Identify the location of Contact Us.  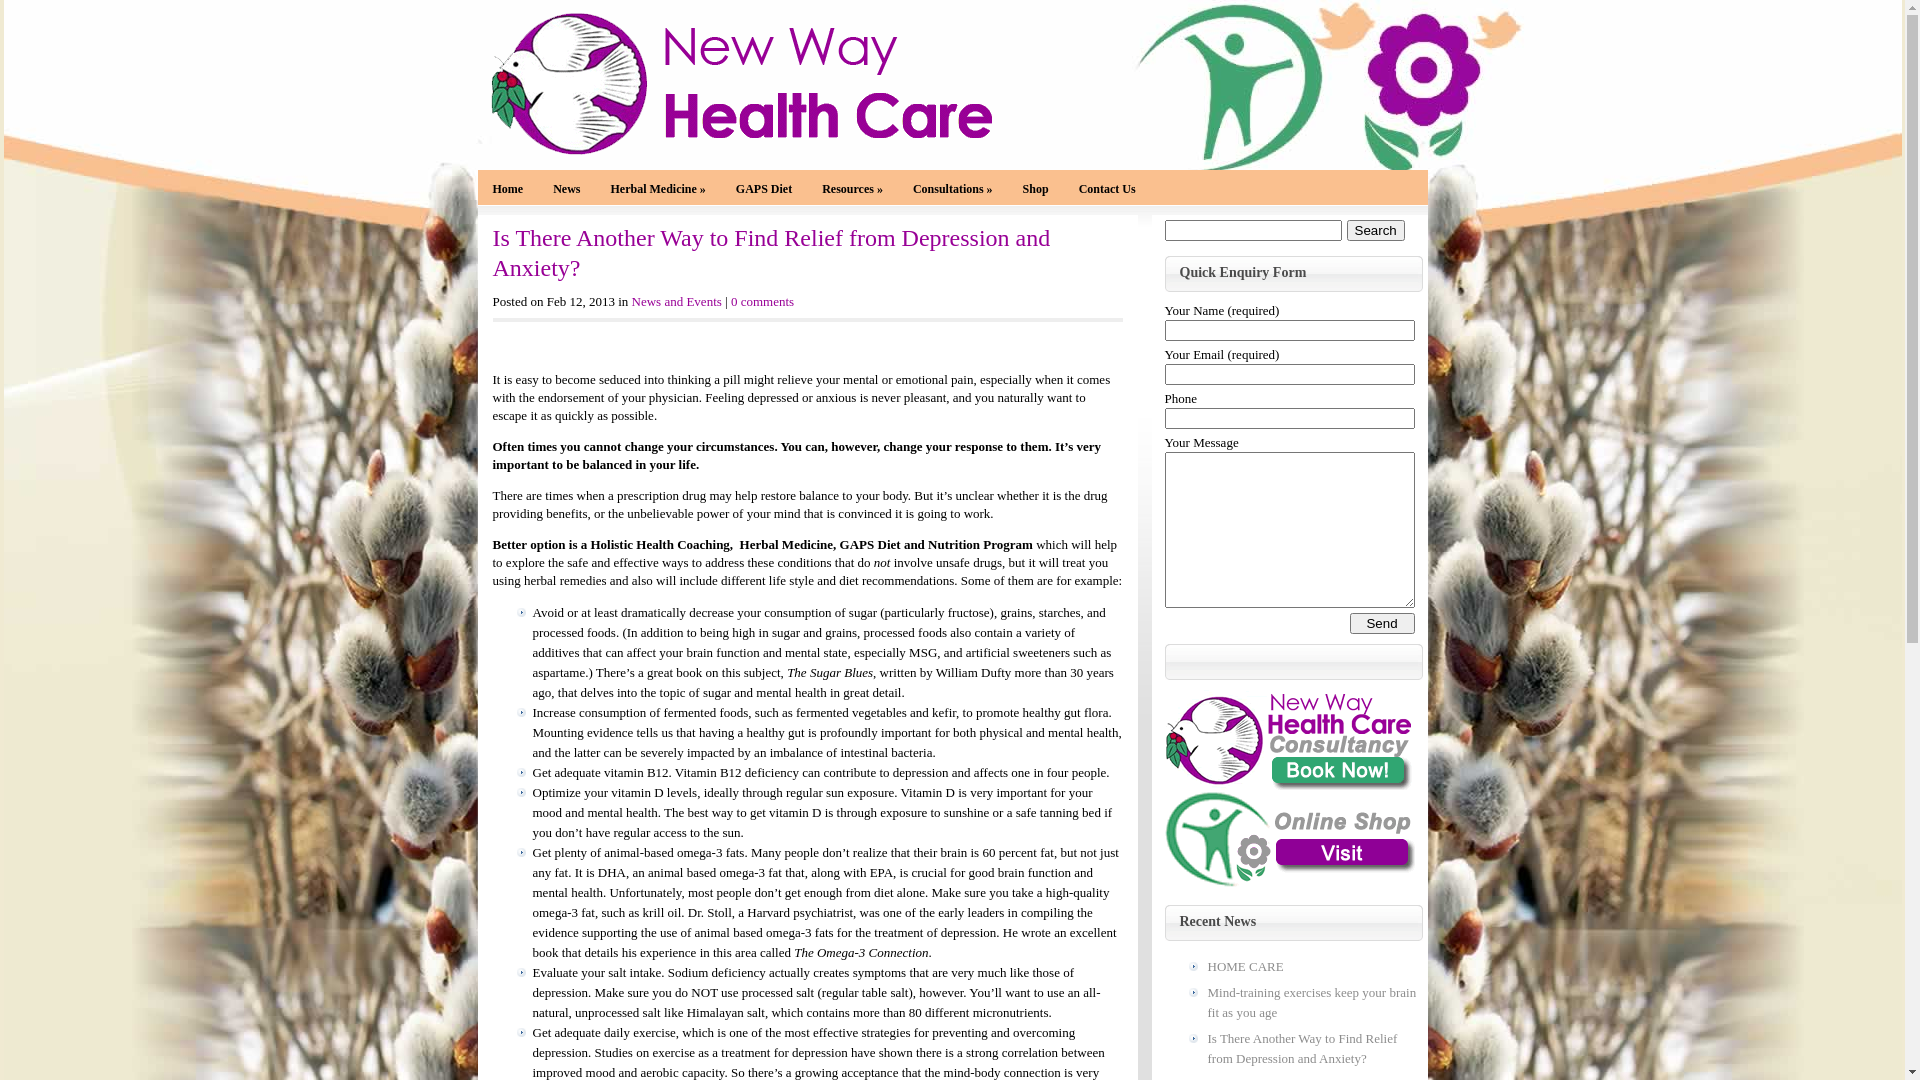
(1108, 190).